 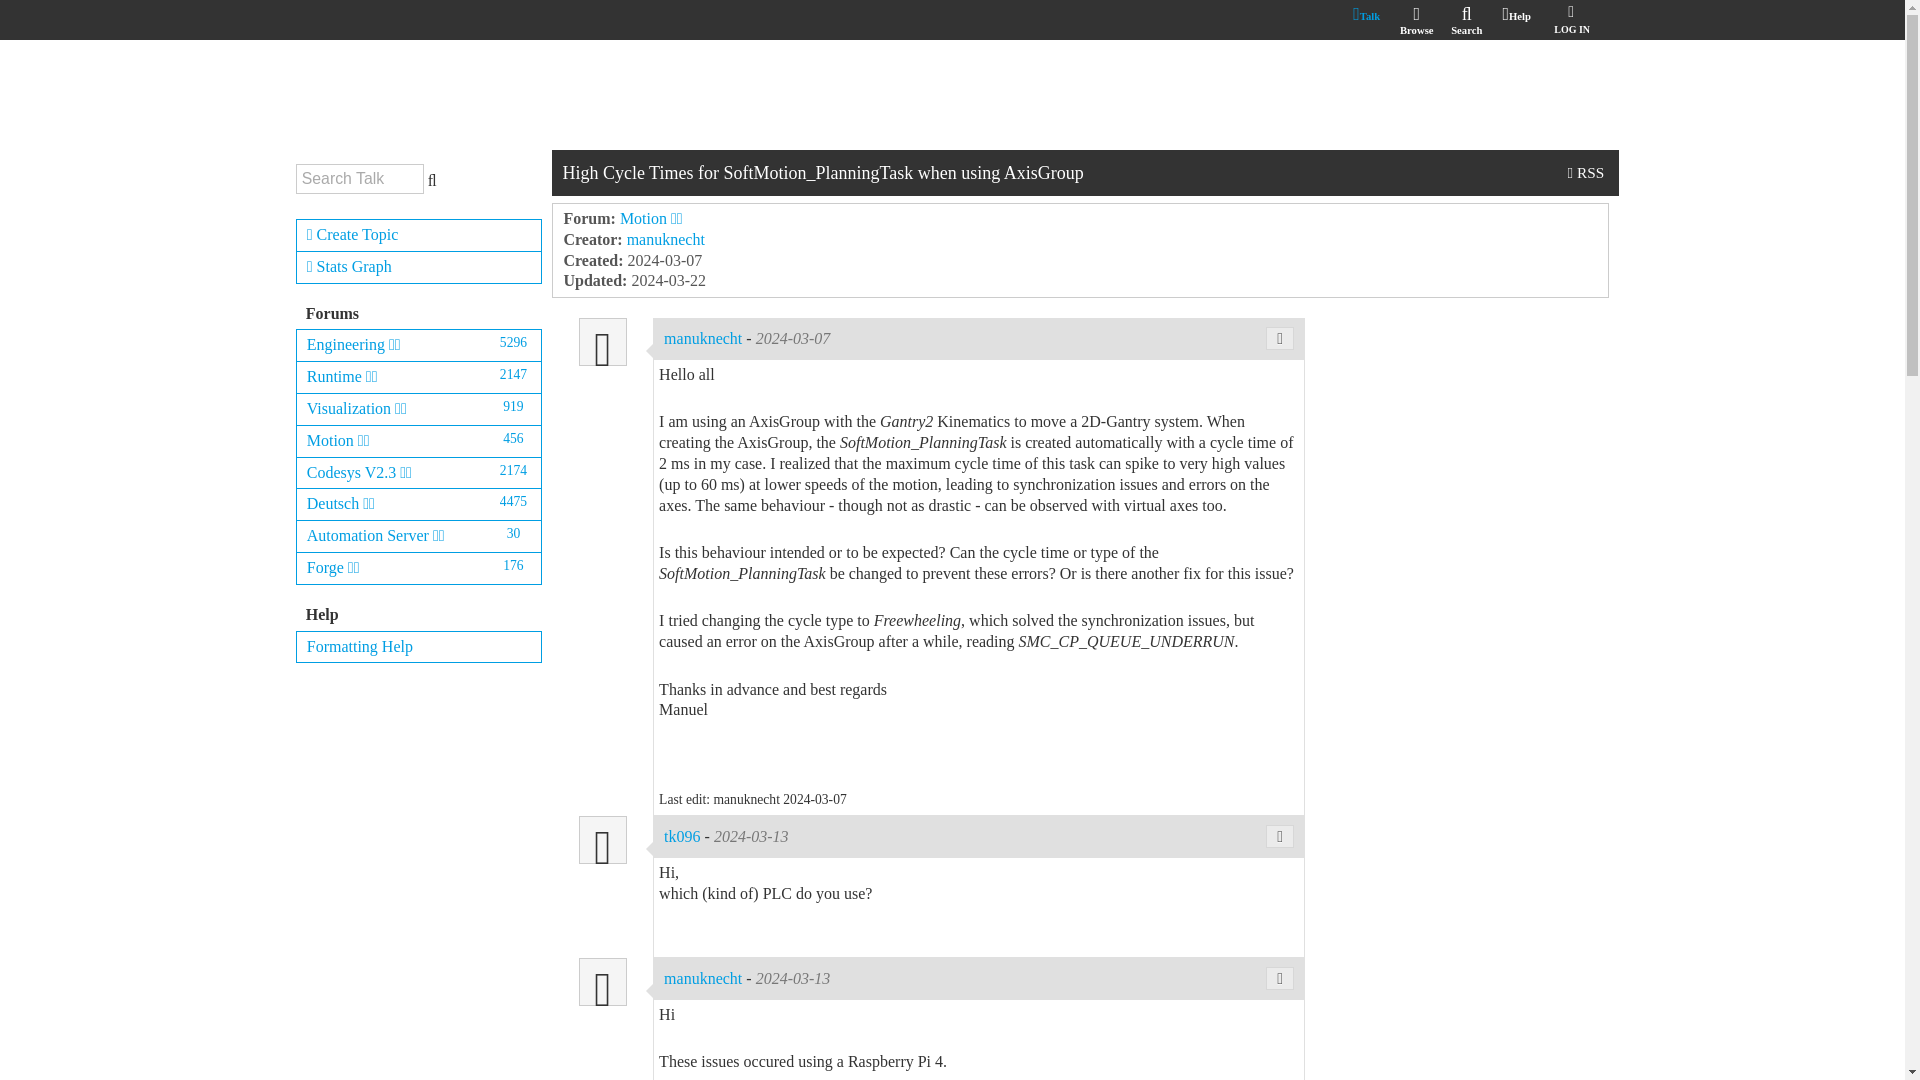 What do you see at coordinates (794, 978) in the screenshot?
I see `Wed Mar 13, 2024 02:20 PM UTC` at bounding box center [794, 978].